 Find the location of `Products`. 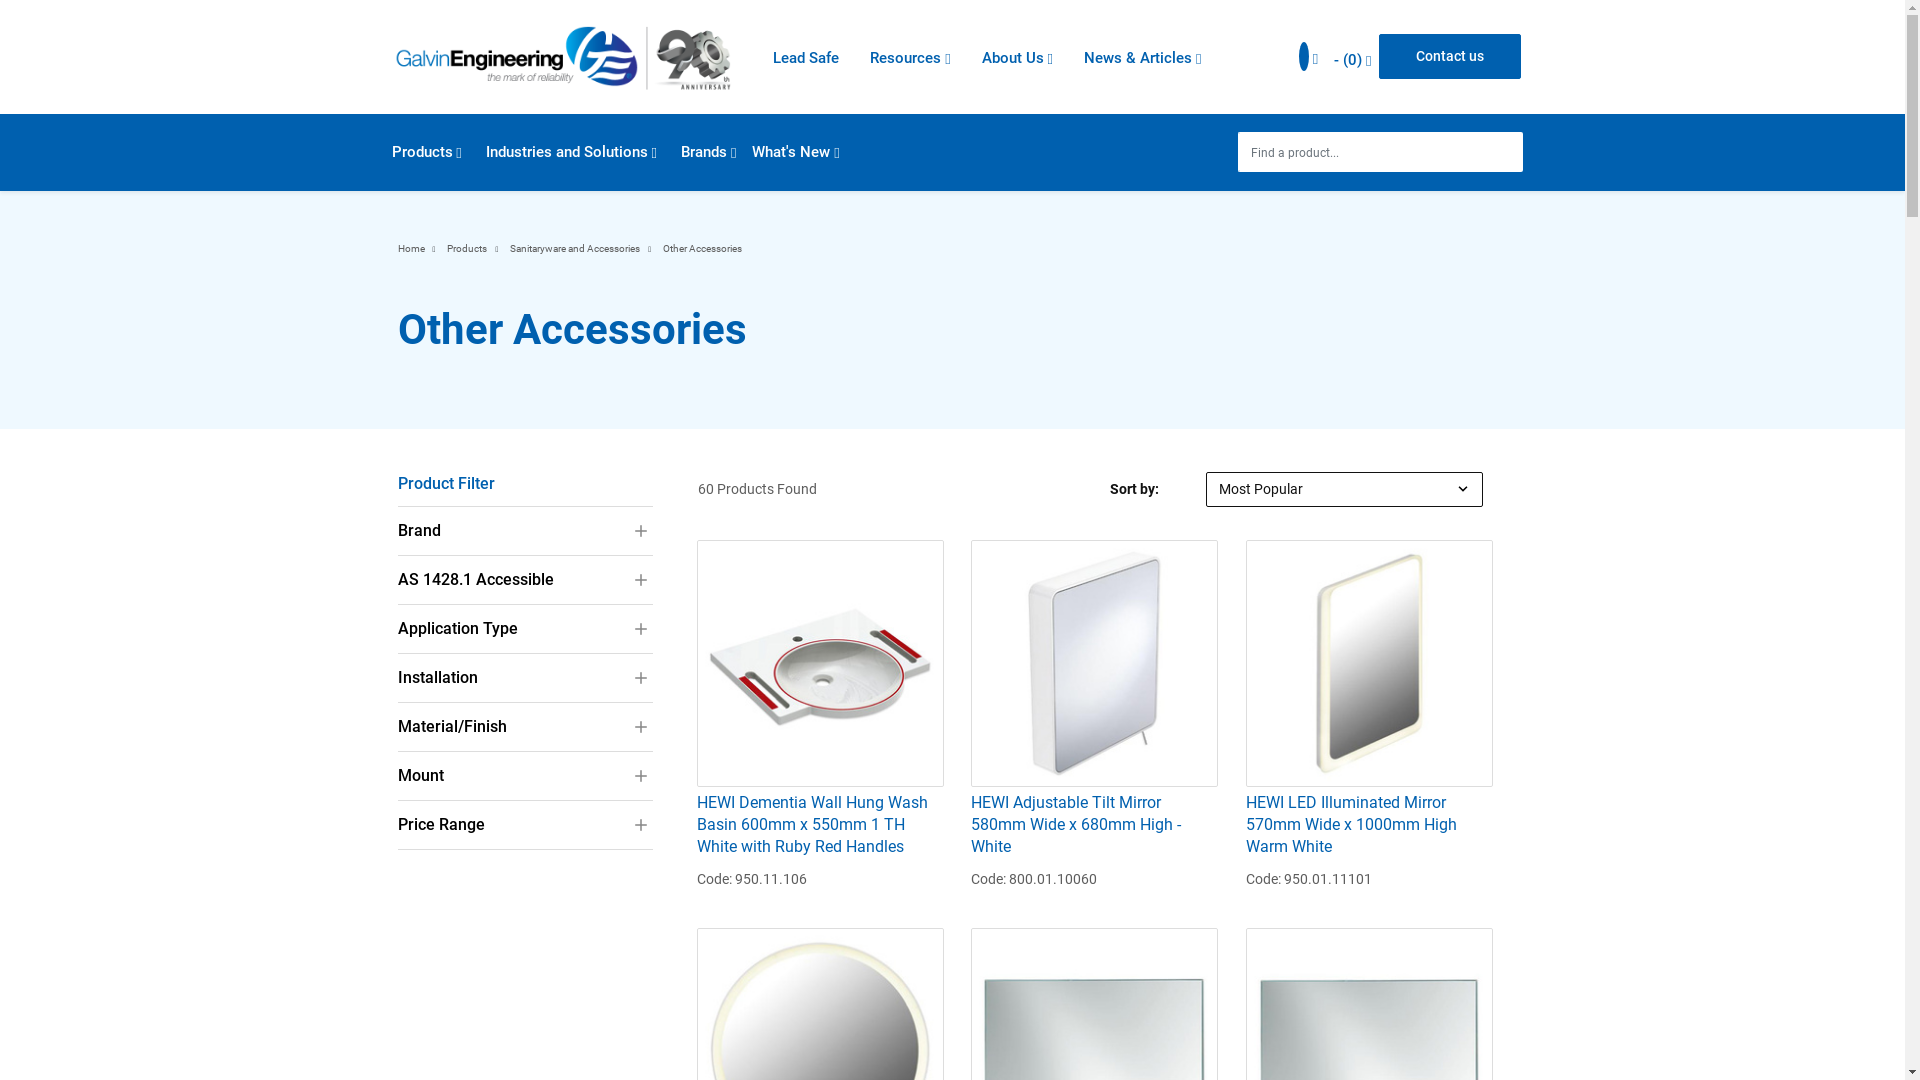

Products is located at coordinates (427, 152).